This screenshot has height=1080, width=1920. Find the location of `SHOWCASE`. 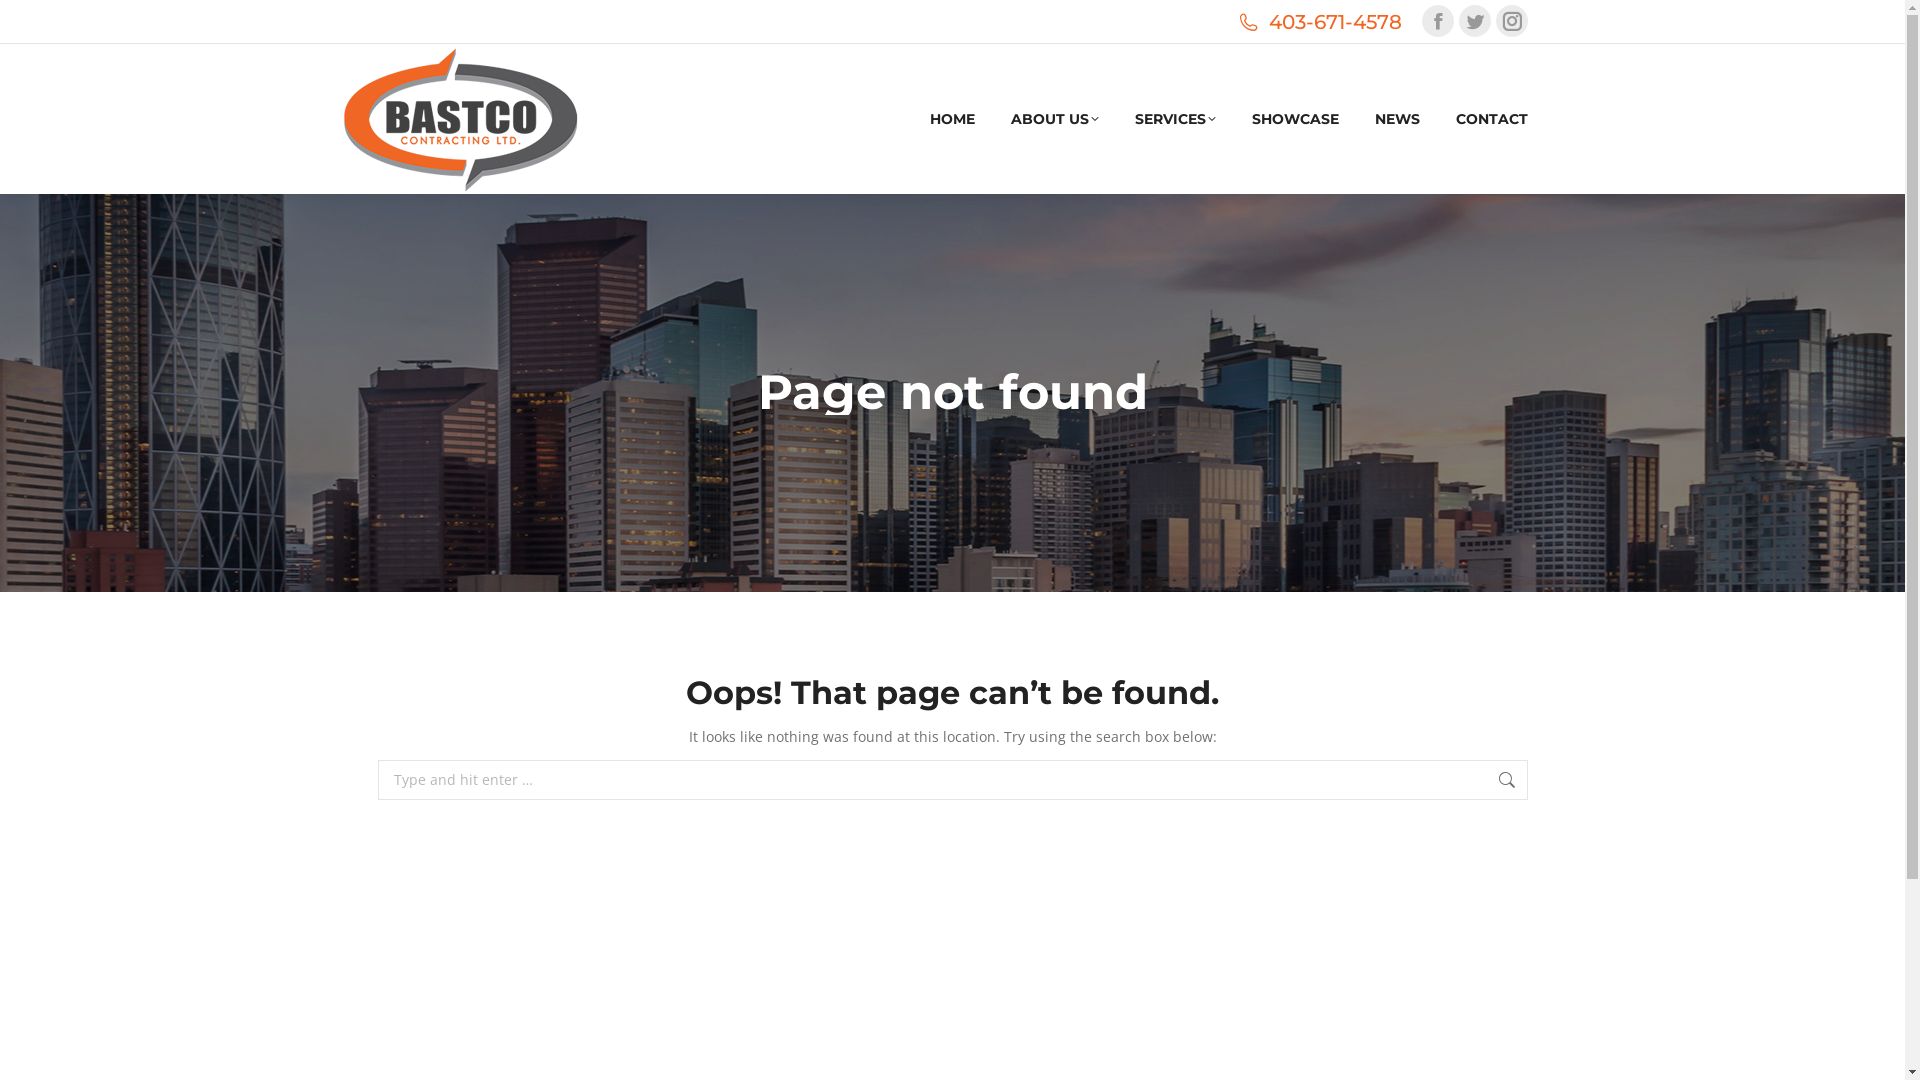

SHOWCASE is located at coordinates (1296, 119).